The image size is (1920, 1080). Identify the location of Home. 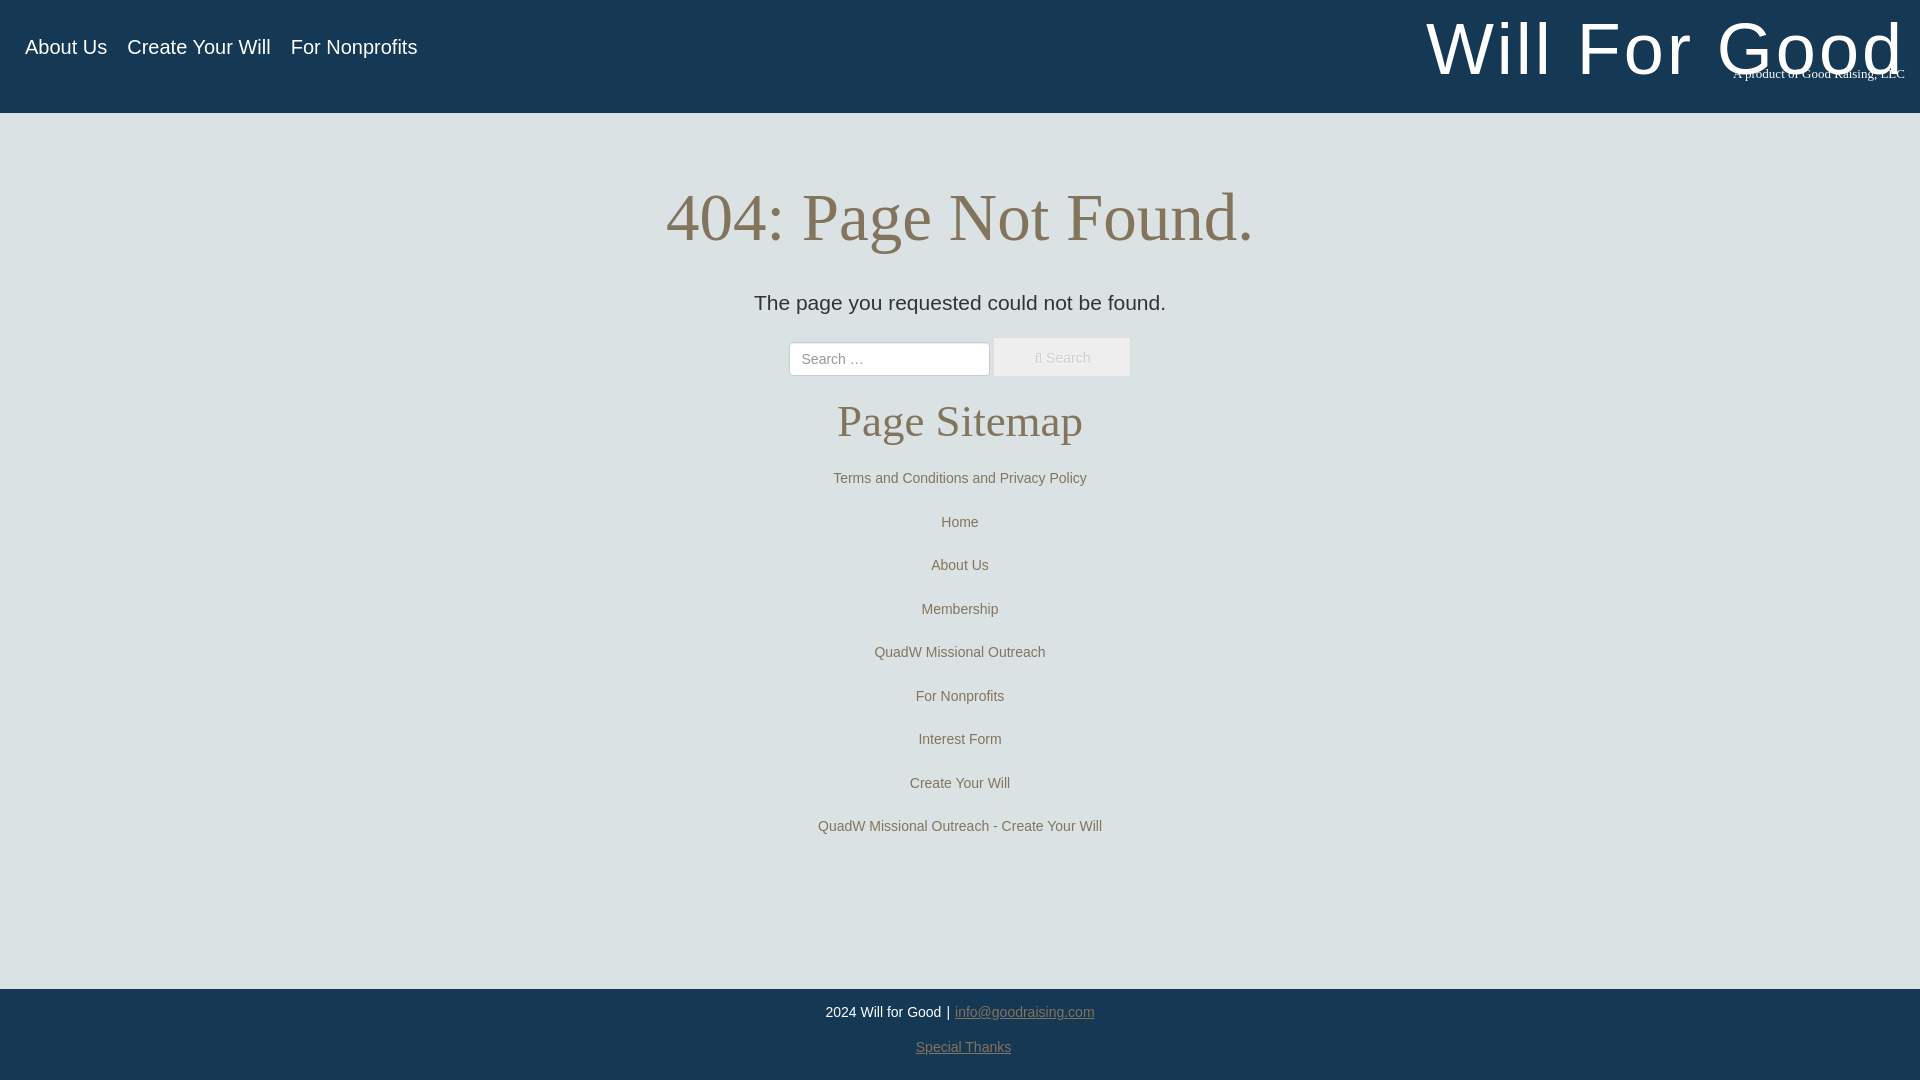
(958, 522).